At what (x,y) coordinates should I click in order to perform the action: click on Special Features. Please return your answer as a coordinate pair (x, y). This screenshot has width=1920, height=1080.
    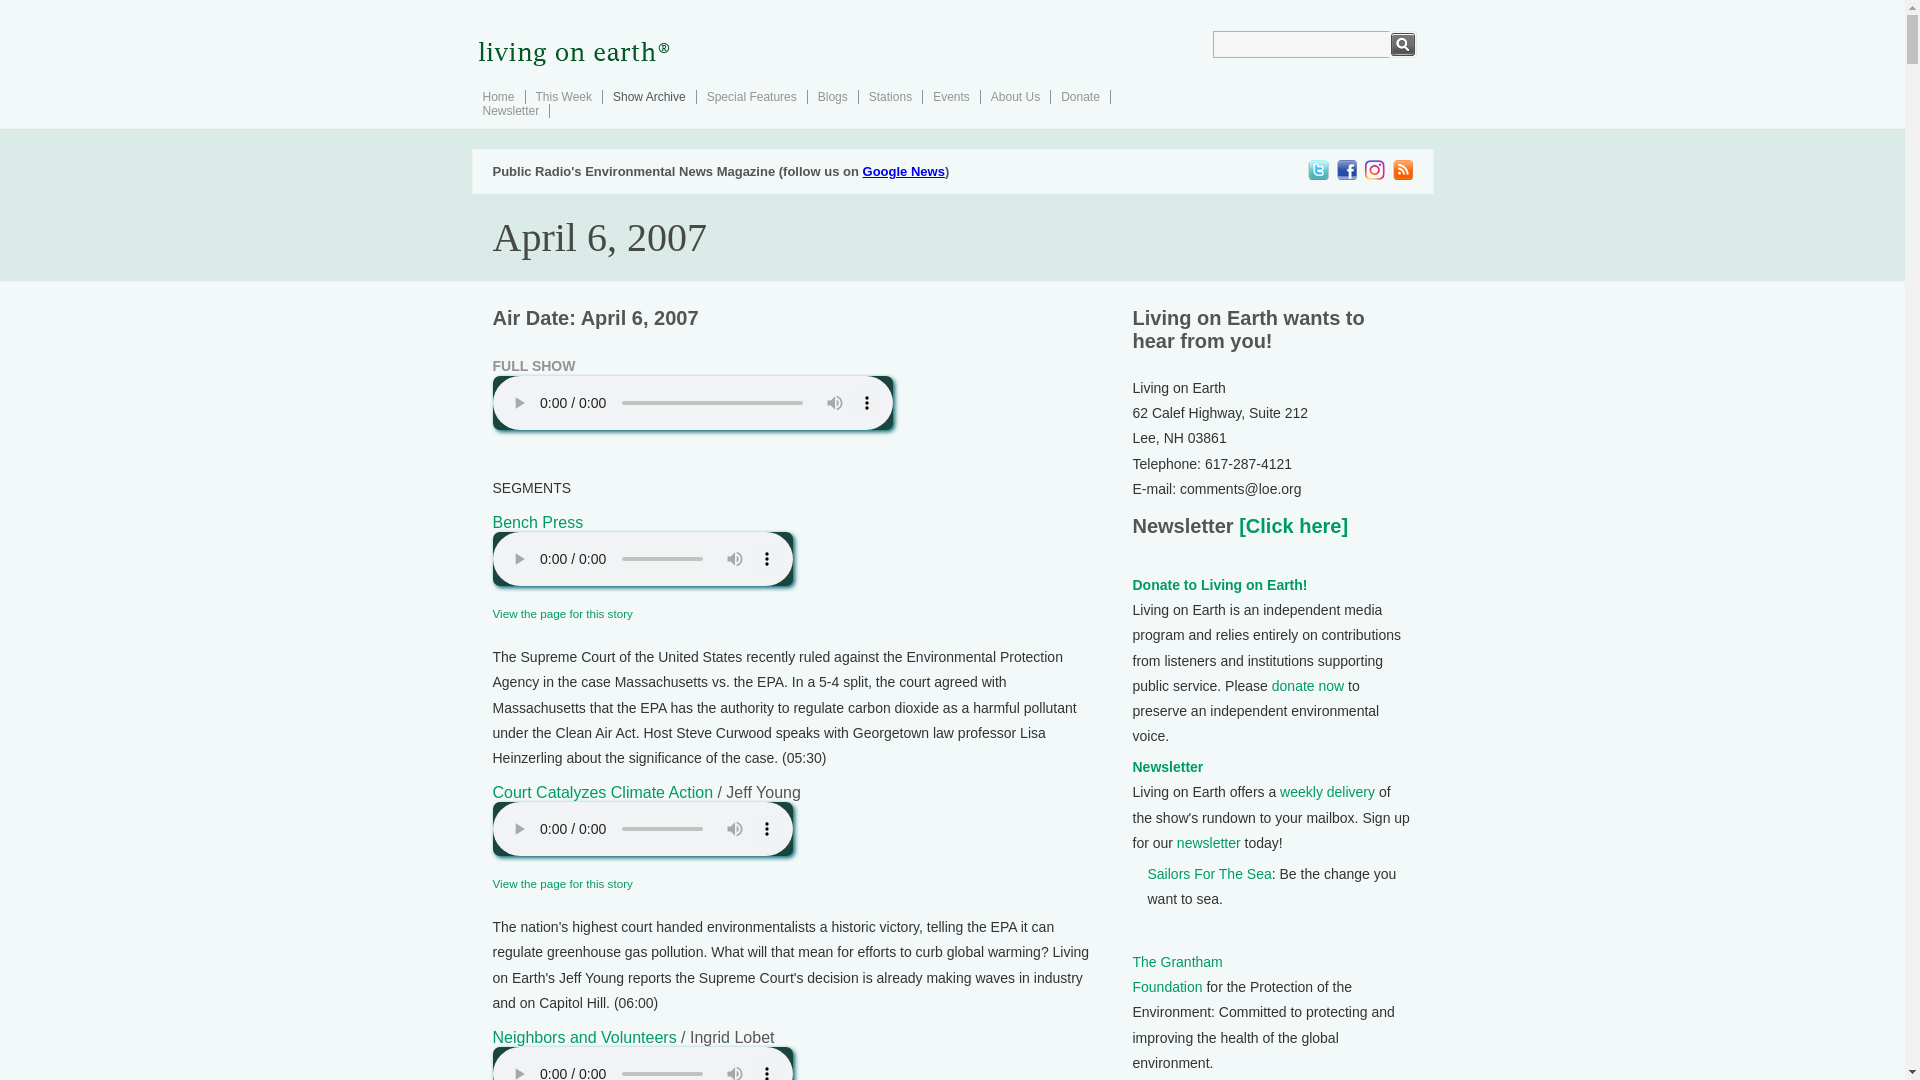
    Looking at the image, I should click on (751, 96).